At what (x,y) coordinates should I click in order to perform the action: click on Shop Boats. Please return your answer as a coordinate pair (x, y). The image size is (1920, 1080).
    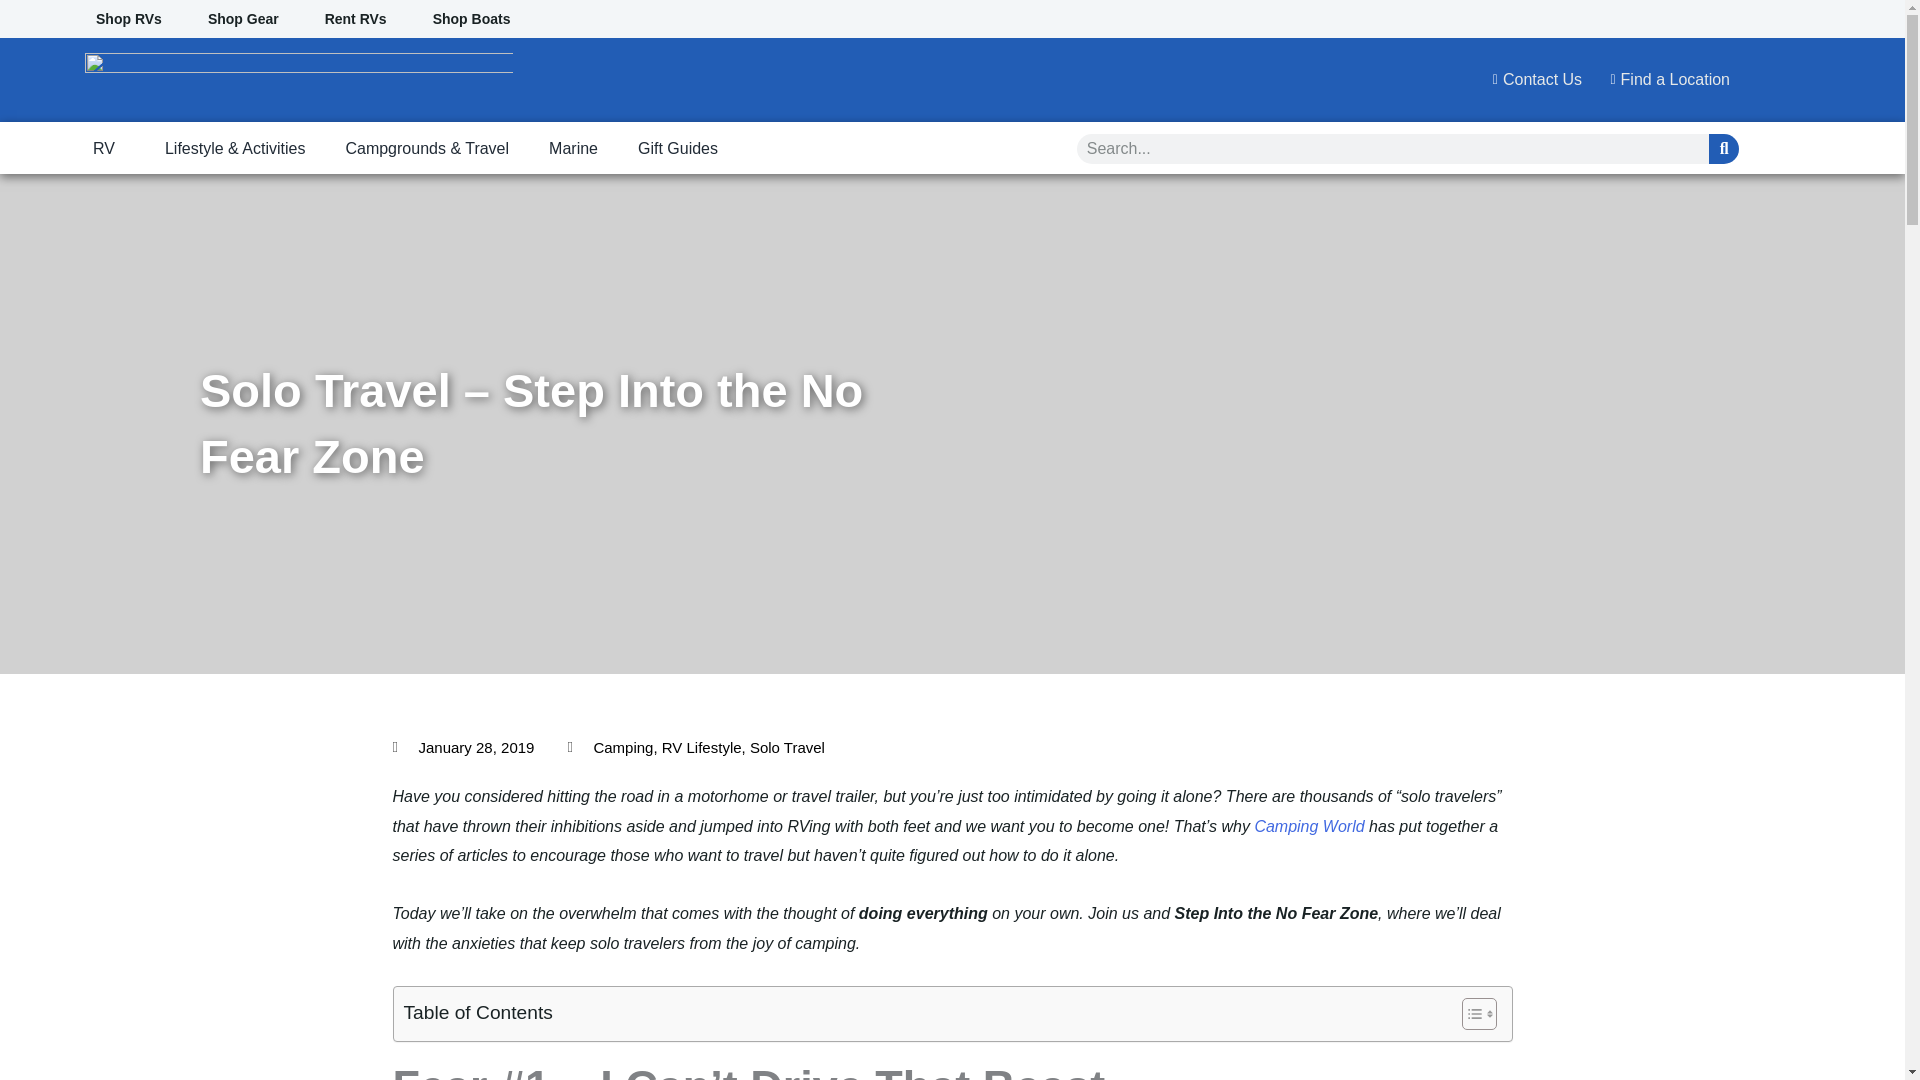
    Looking at the image, I should click on (472, 18).